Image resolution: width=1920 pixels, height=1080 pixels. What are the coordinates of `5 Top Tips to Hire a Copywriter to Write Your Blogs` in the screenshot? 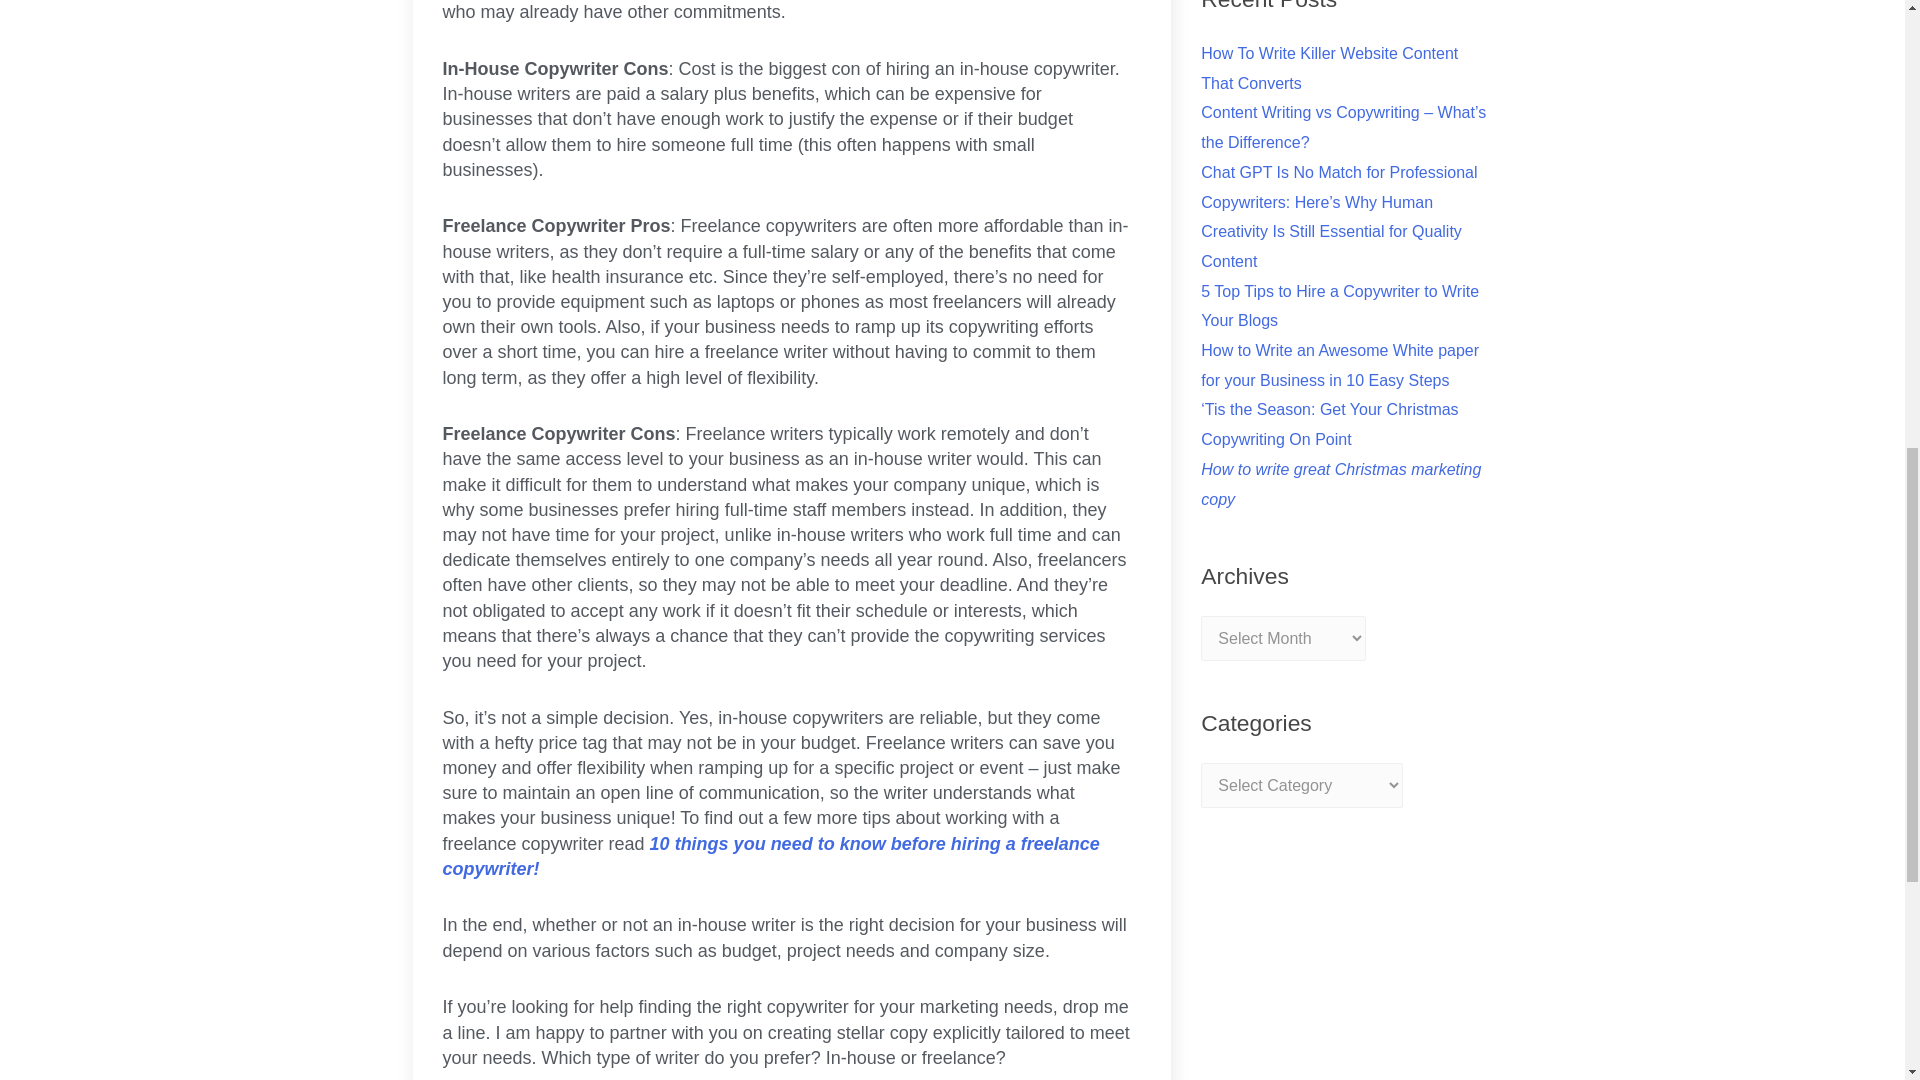 It's located at (1340, 306).